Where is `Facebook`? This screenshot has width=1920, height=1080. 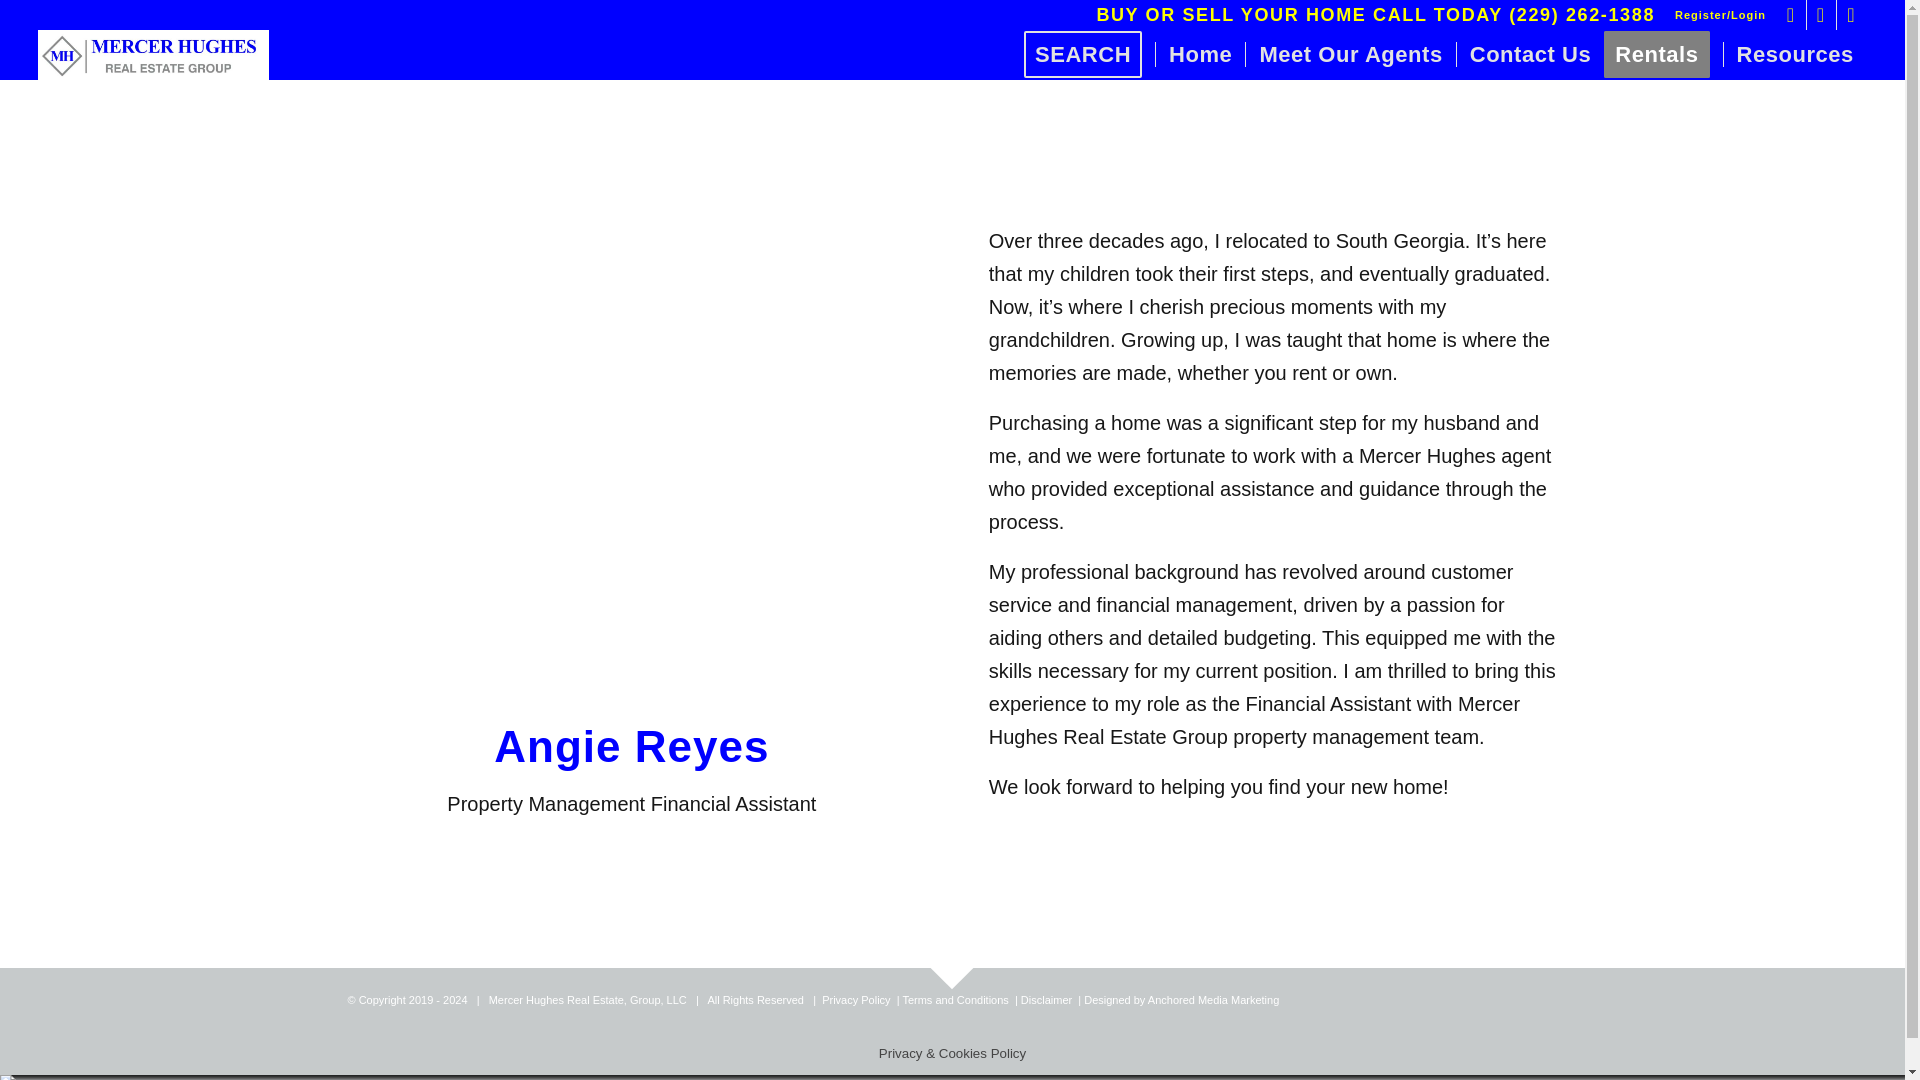
Facebook is located at coordinates (1792, 15).